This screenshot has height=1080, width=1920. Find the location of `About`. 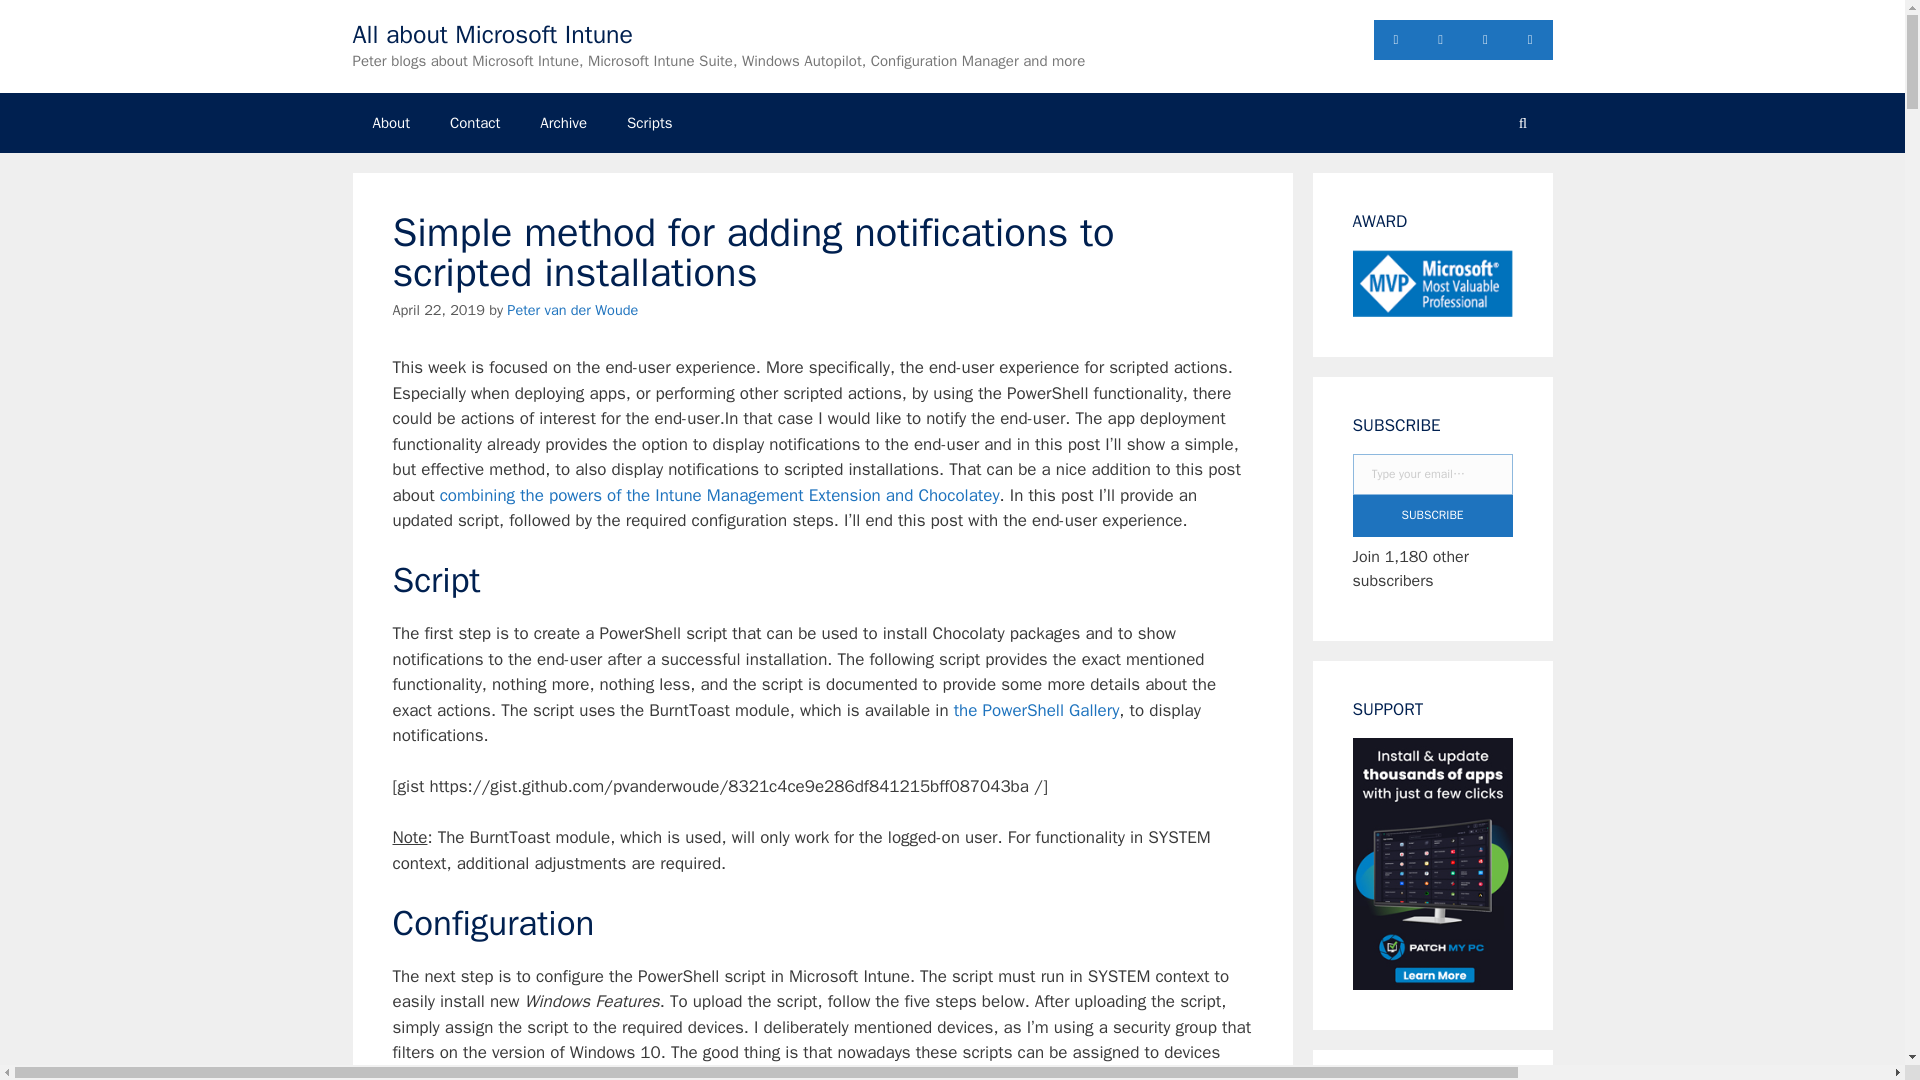

About is located at coordinates (390, 122).